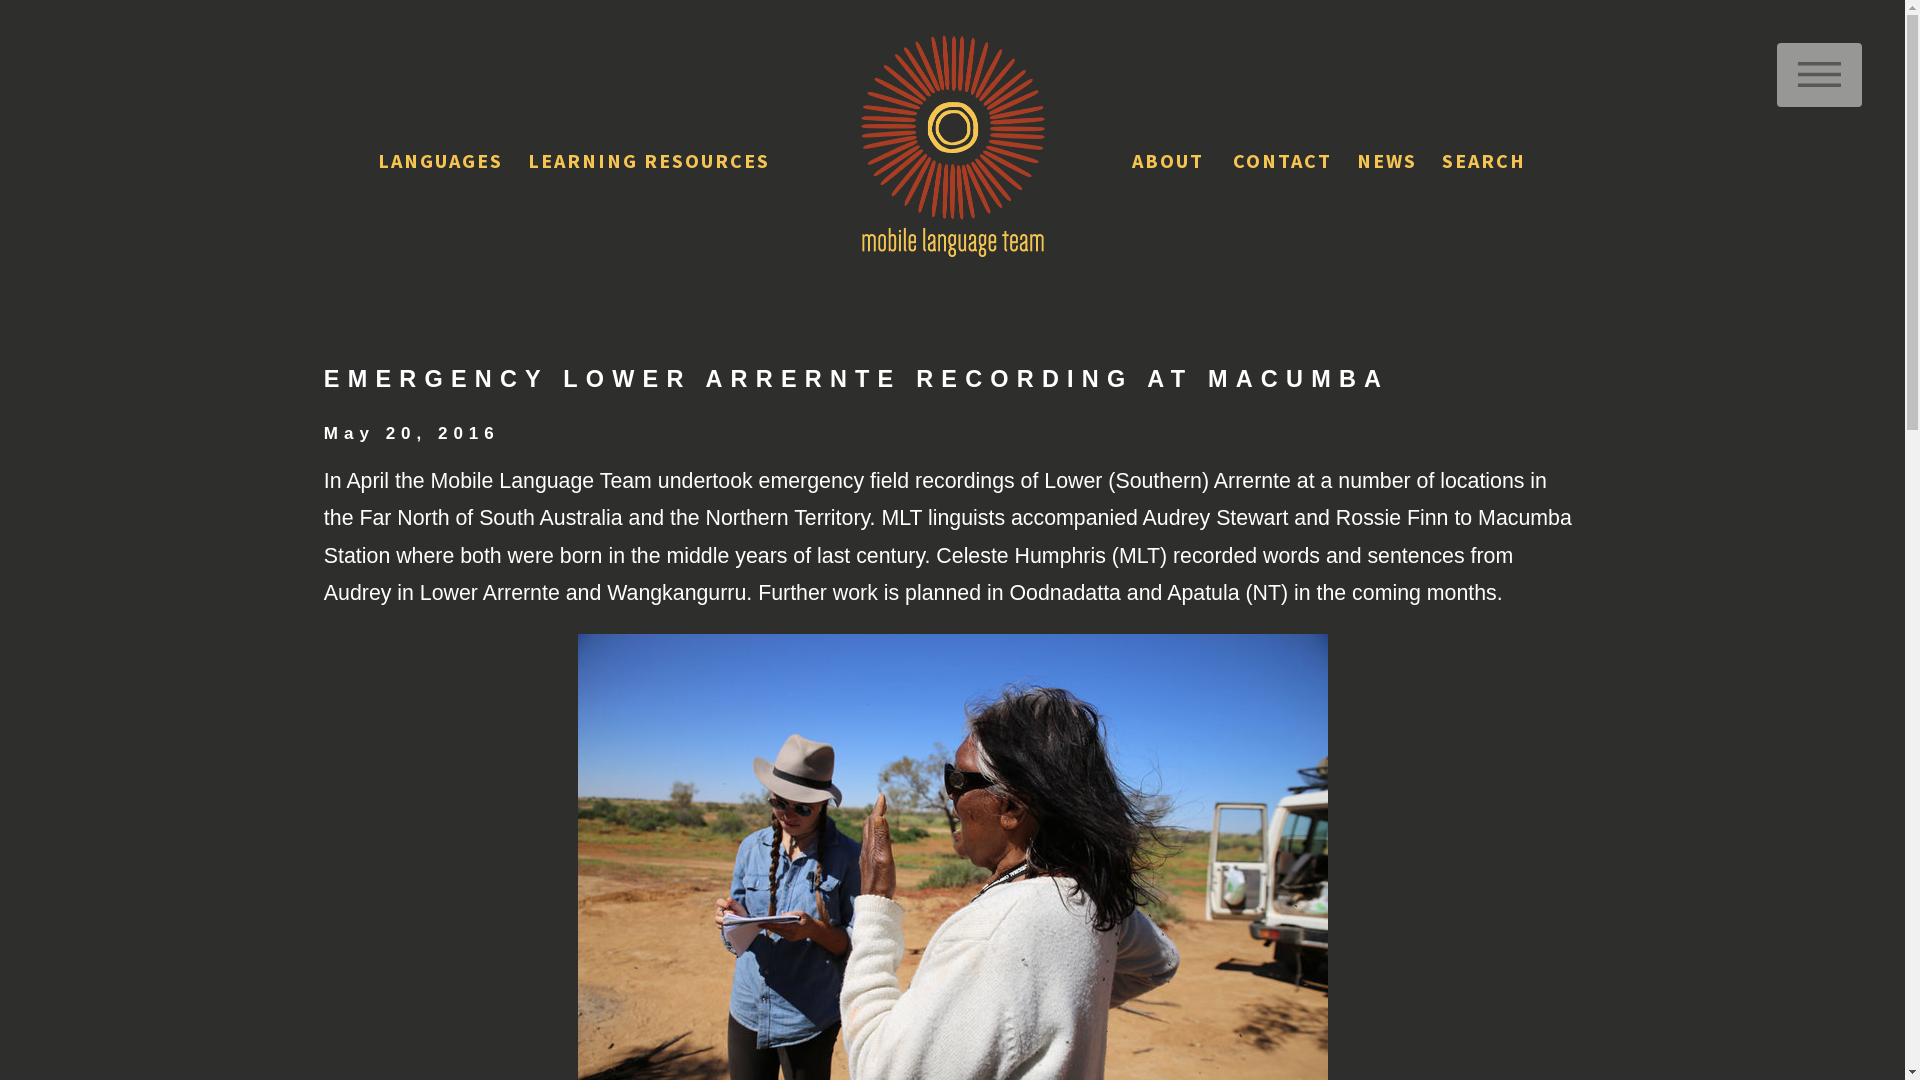 This screenshot has width=1920, height=1080. Describe the element at coordinates (1484, 162) in the screenshot. I see `SEARCH` at that location.